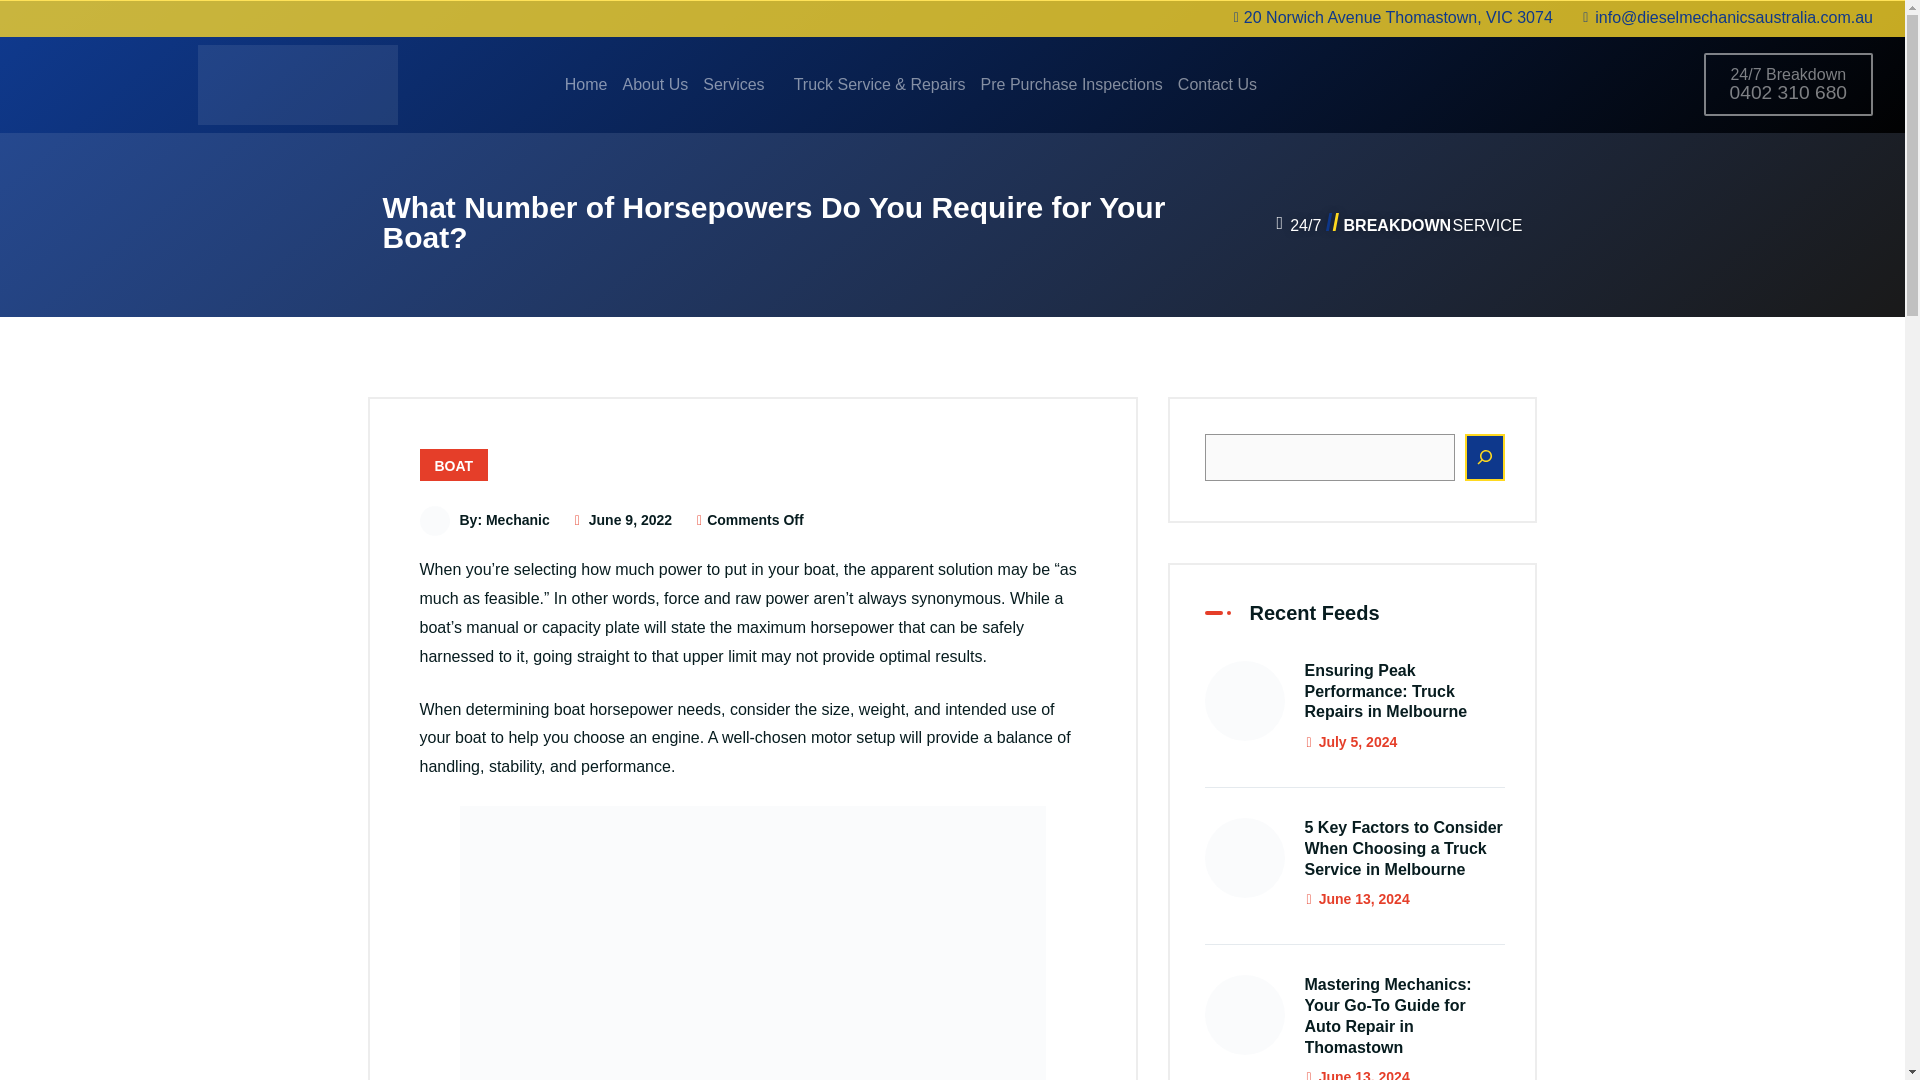 The height and width of the screenshot is (1080, 1920). Describe the element at coordinates (517, 520) in the screenshot. I see `Posts by Mechanic` at that location.